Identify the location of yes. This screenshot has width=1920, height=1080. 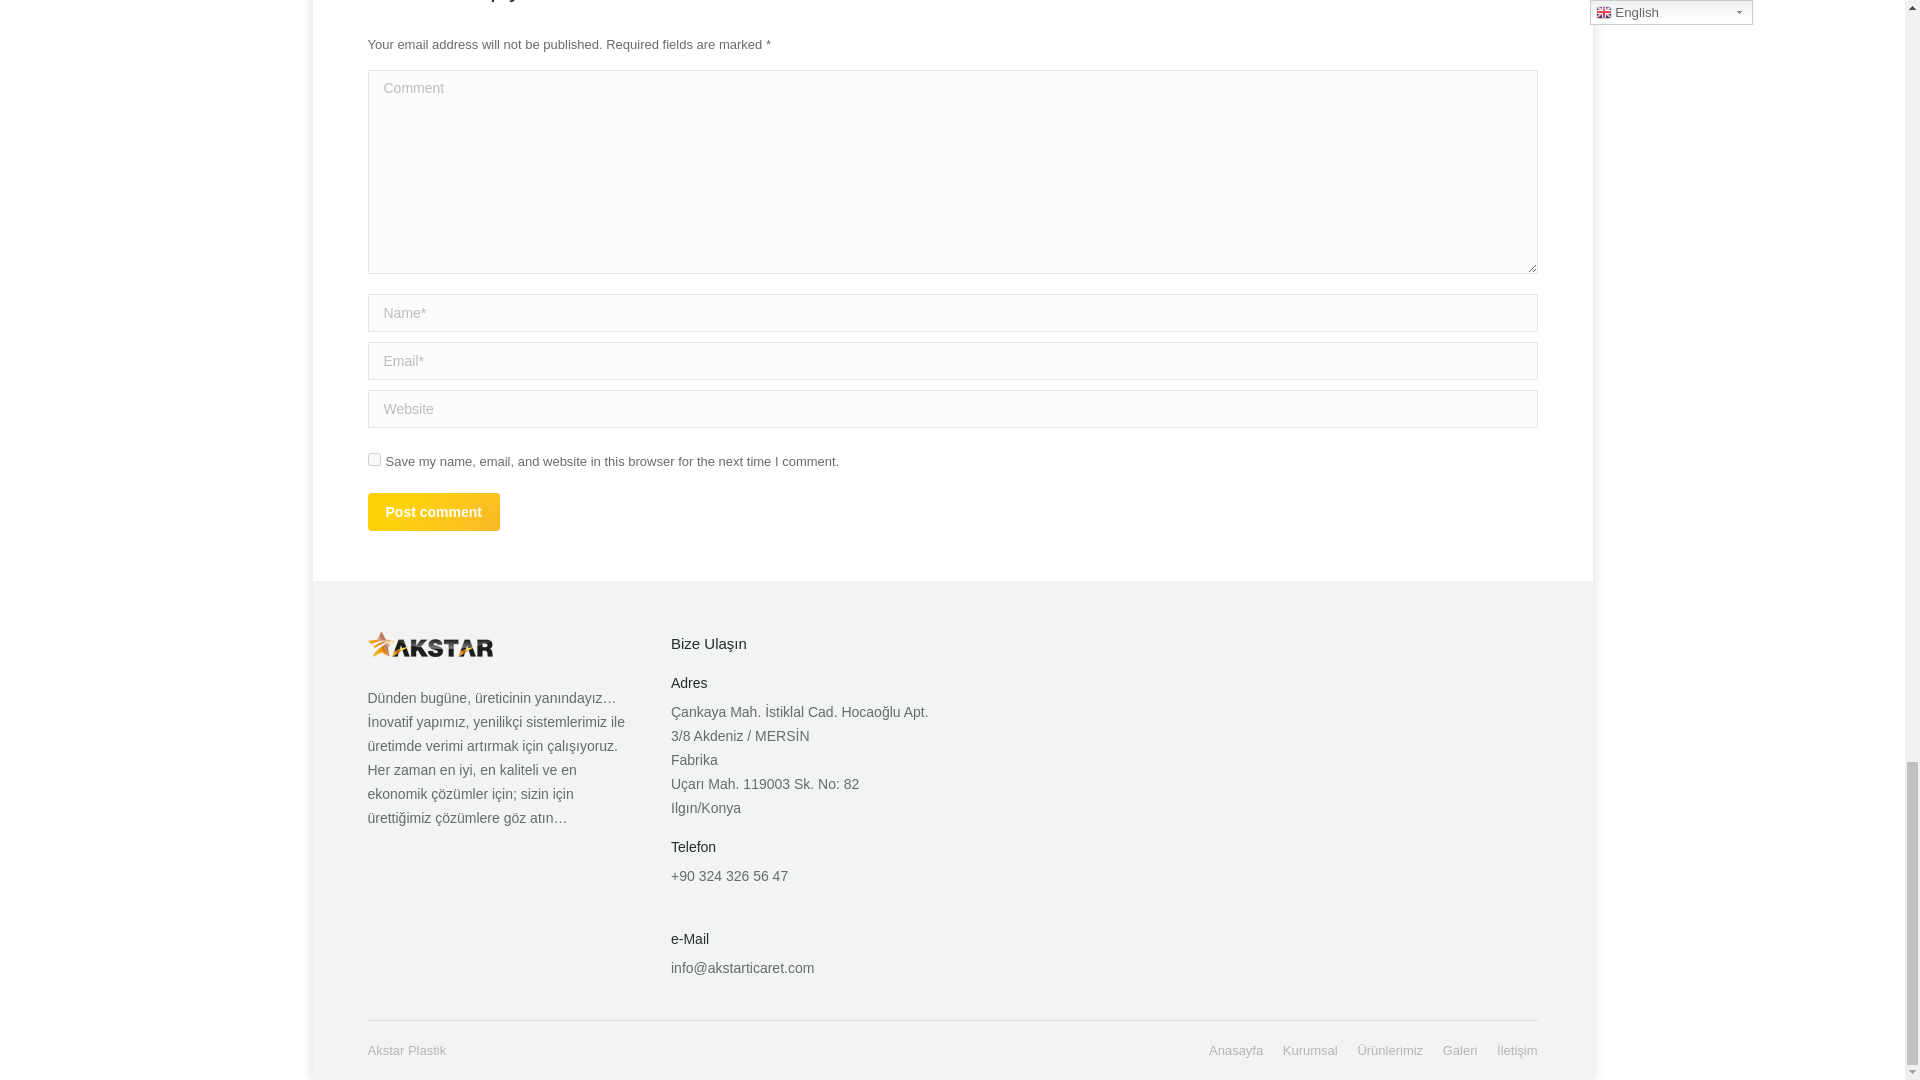
(374, 458).